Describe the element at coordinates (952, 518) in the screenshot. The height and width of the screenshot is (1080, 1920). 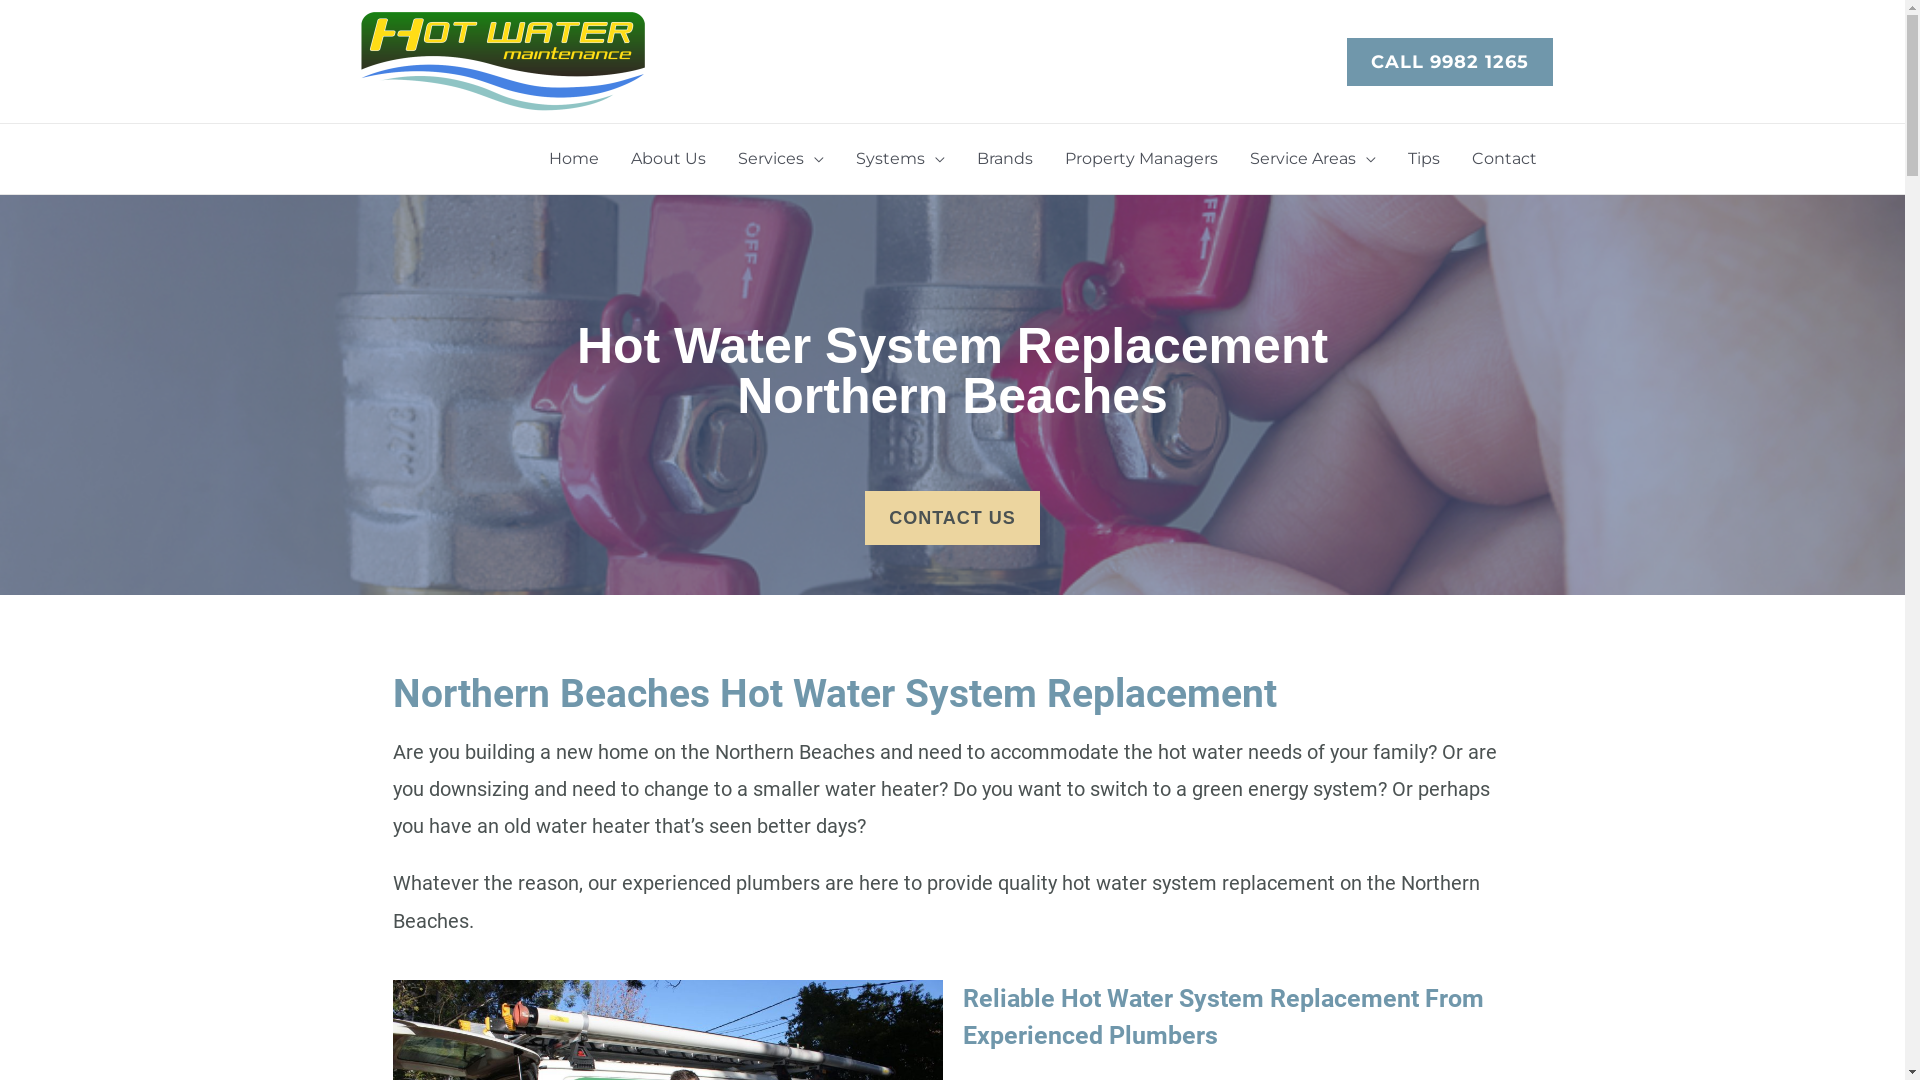
I see `CONTACT US` at that location.